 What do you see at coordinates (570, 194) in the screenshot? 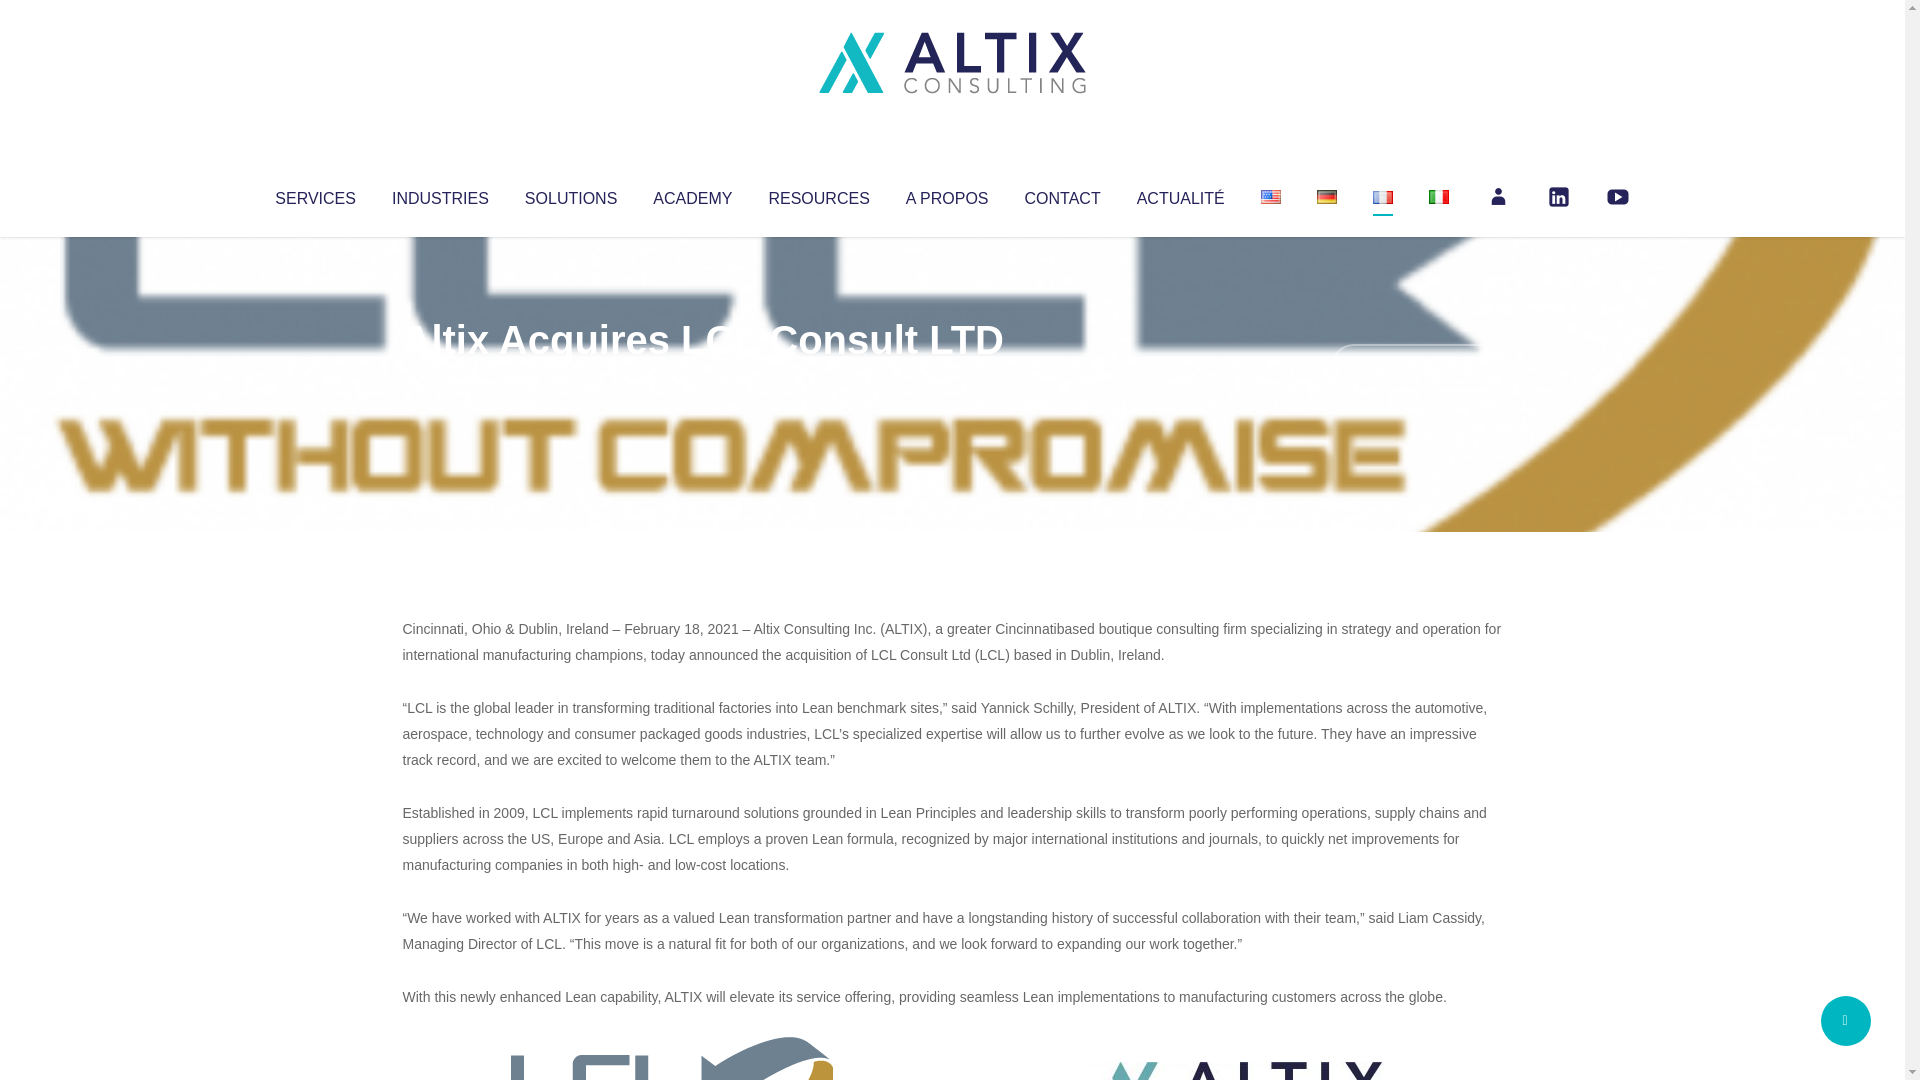
I see `SOLUTIONS` at bounding box center [570, 194].